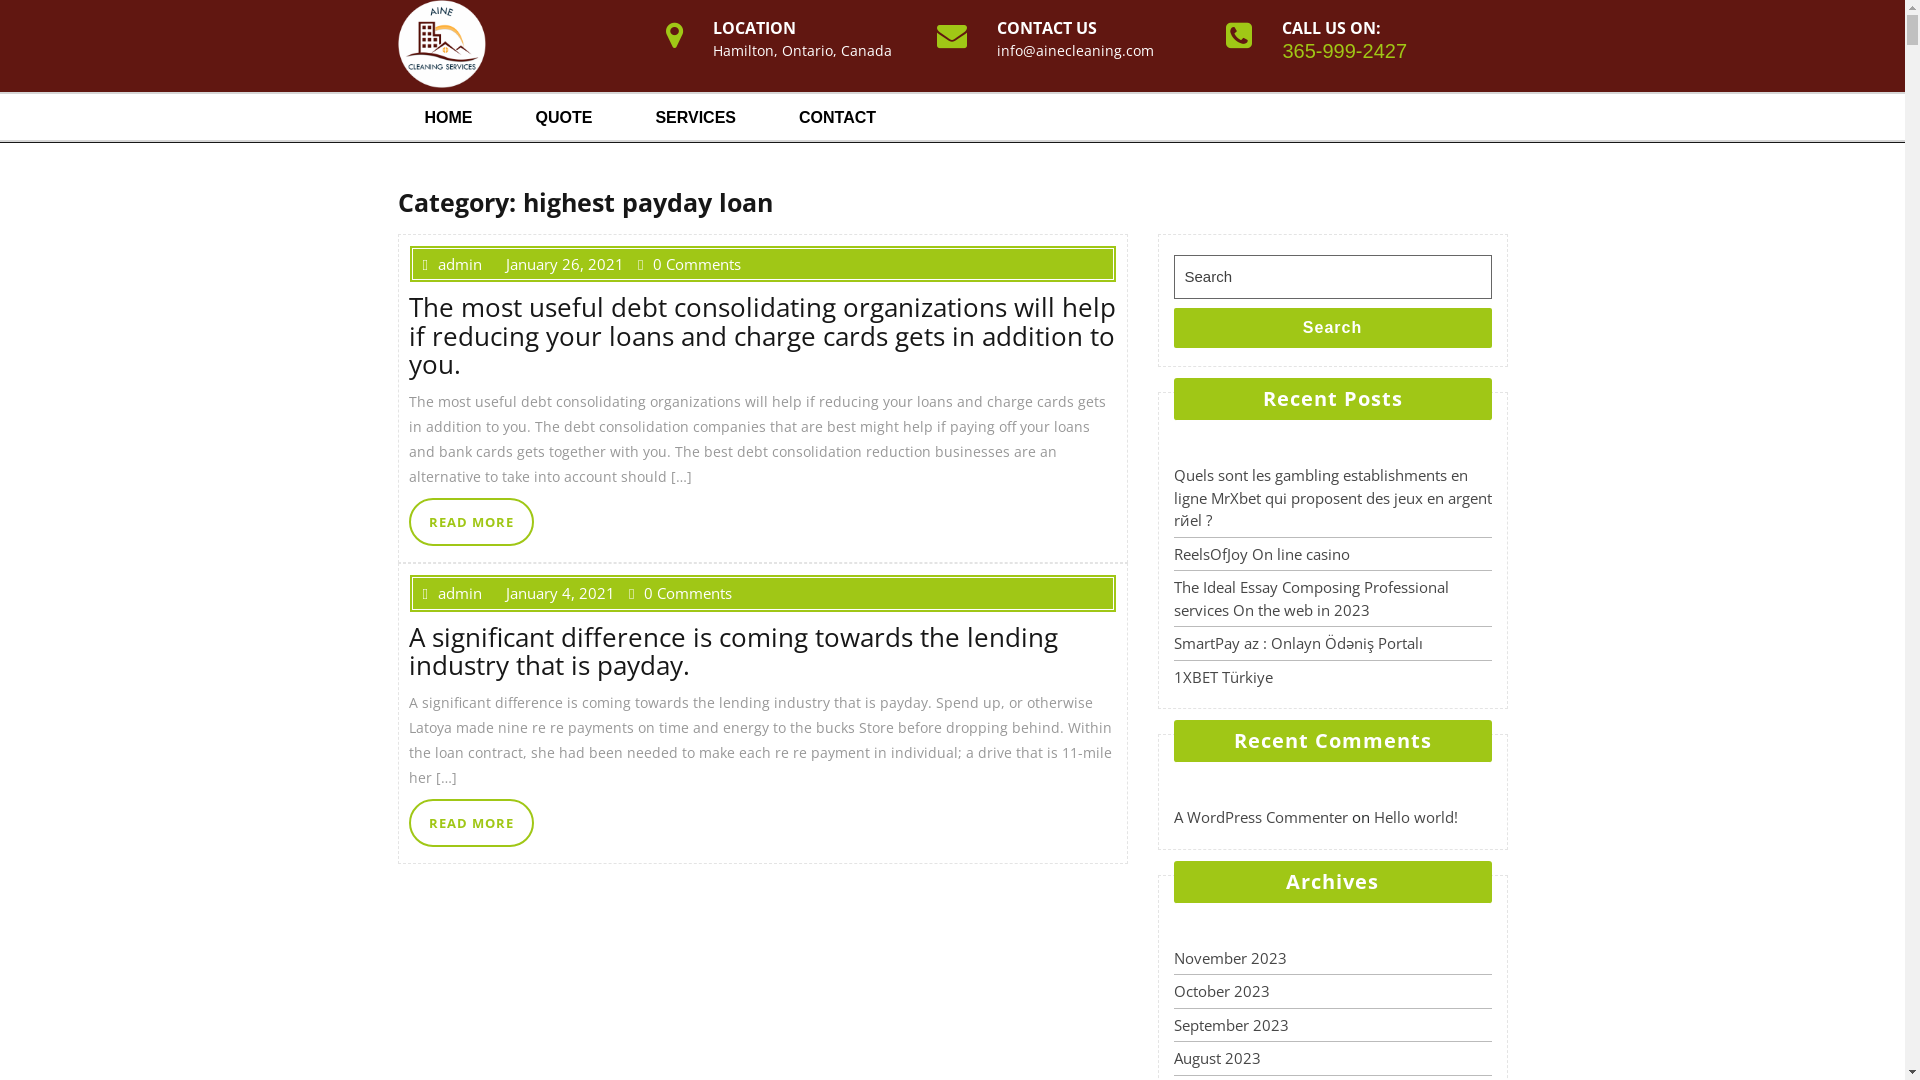 The height and width of the screenshot is (1080, 1920). I want to click on ReelsOfJoy On line casino, so click(1262, 554).